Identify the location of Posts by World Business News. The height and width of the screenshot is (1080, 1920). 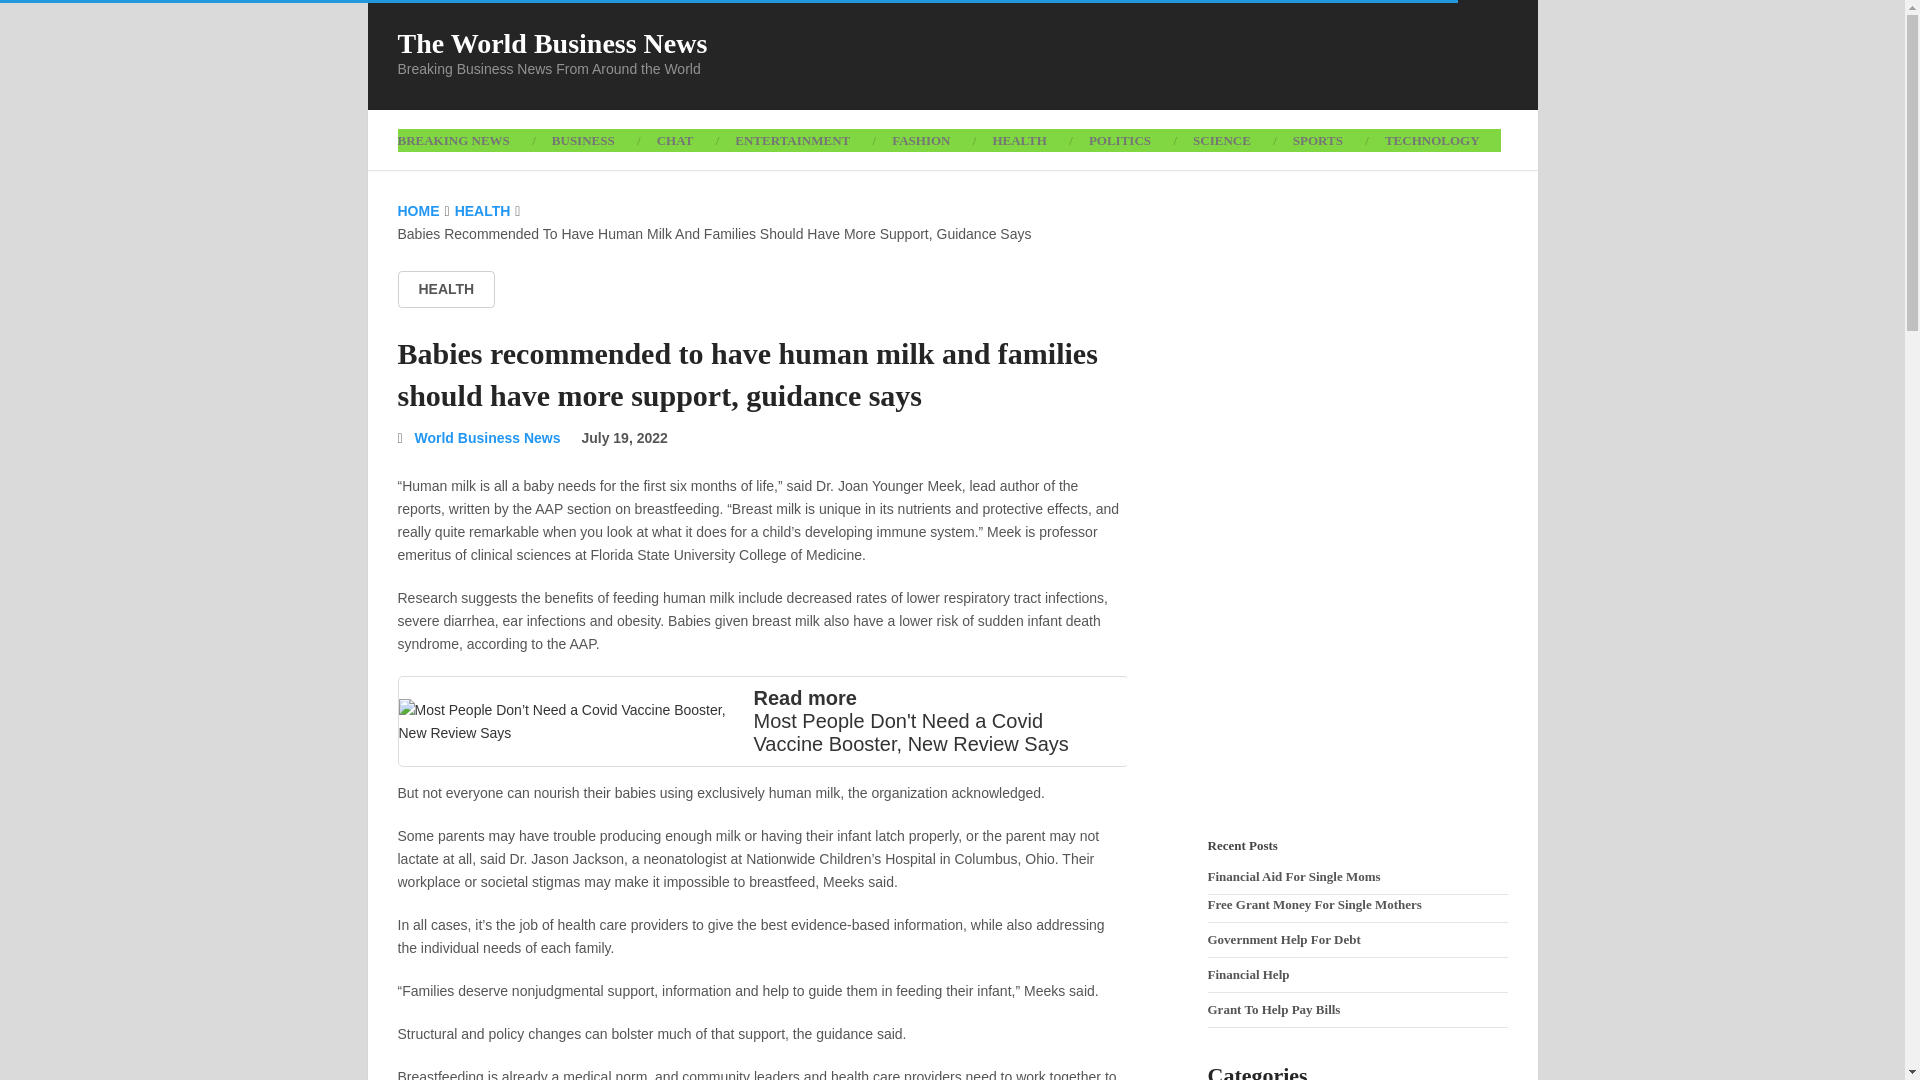
(487, 438).